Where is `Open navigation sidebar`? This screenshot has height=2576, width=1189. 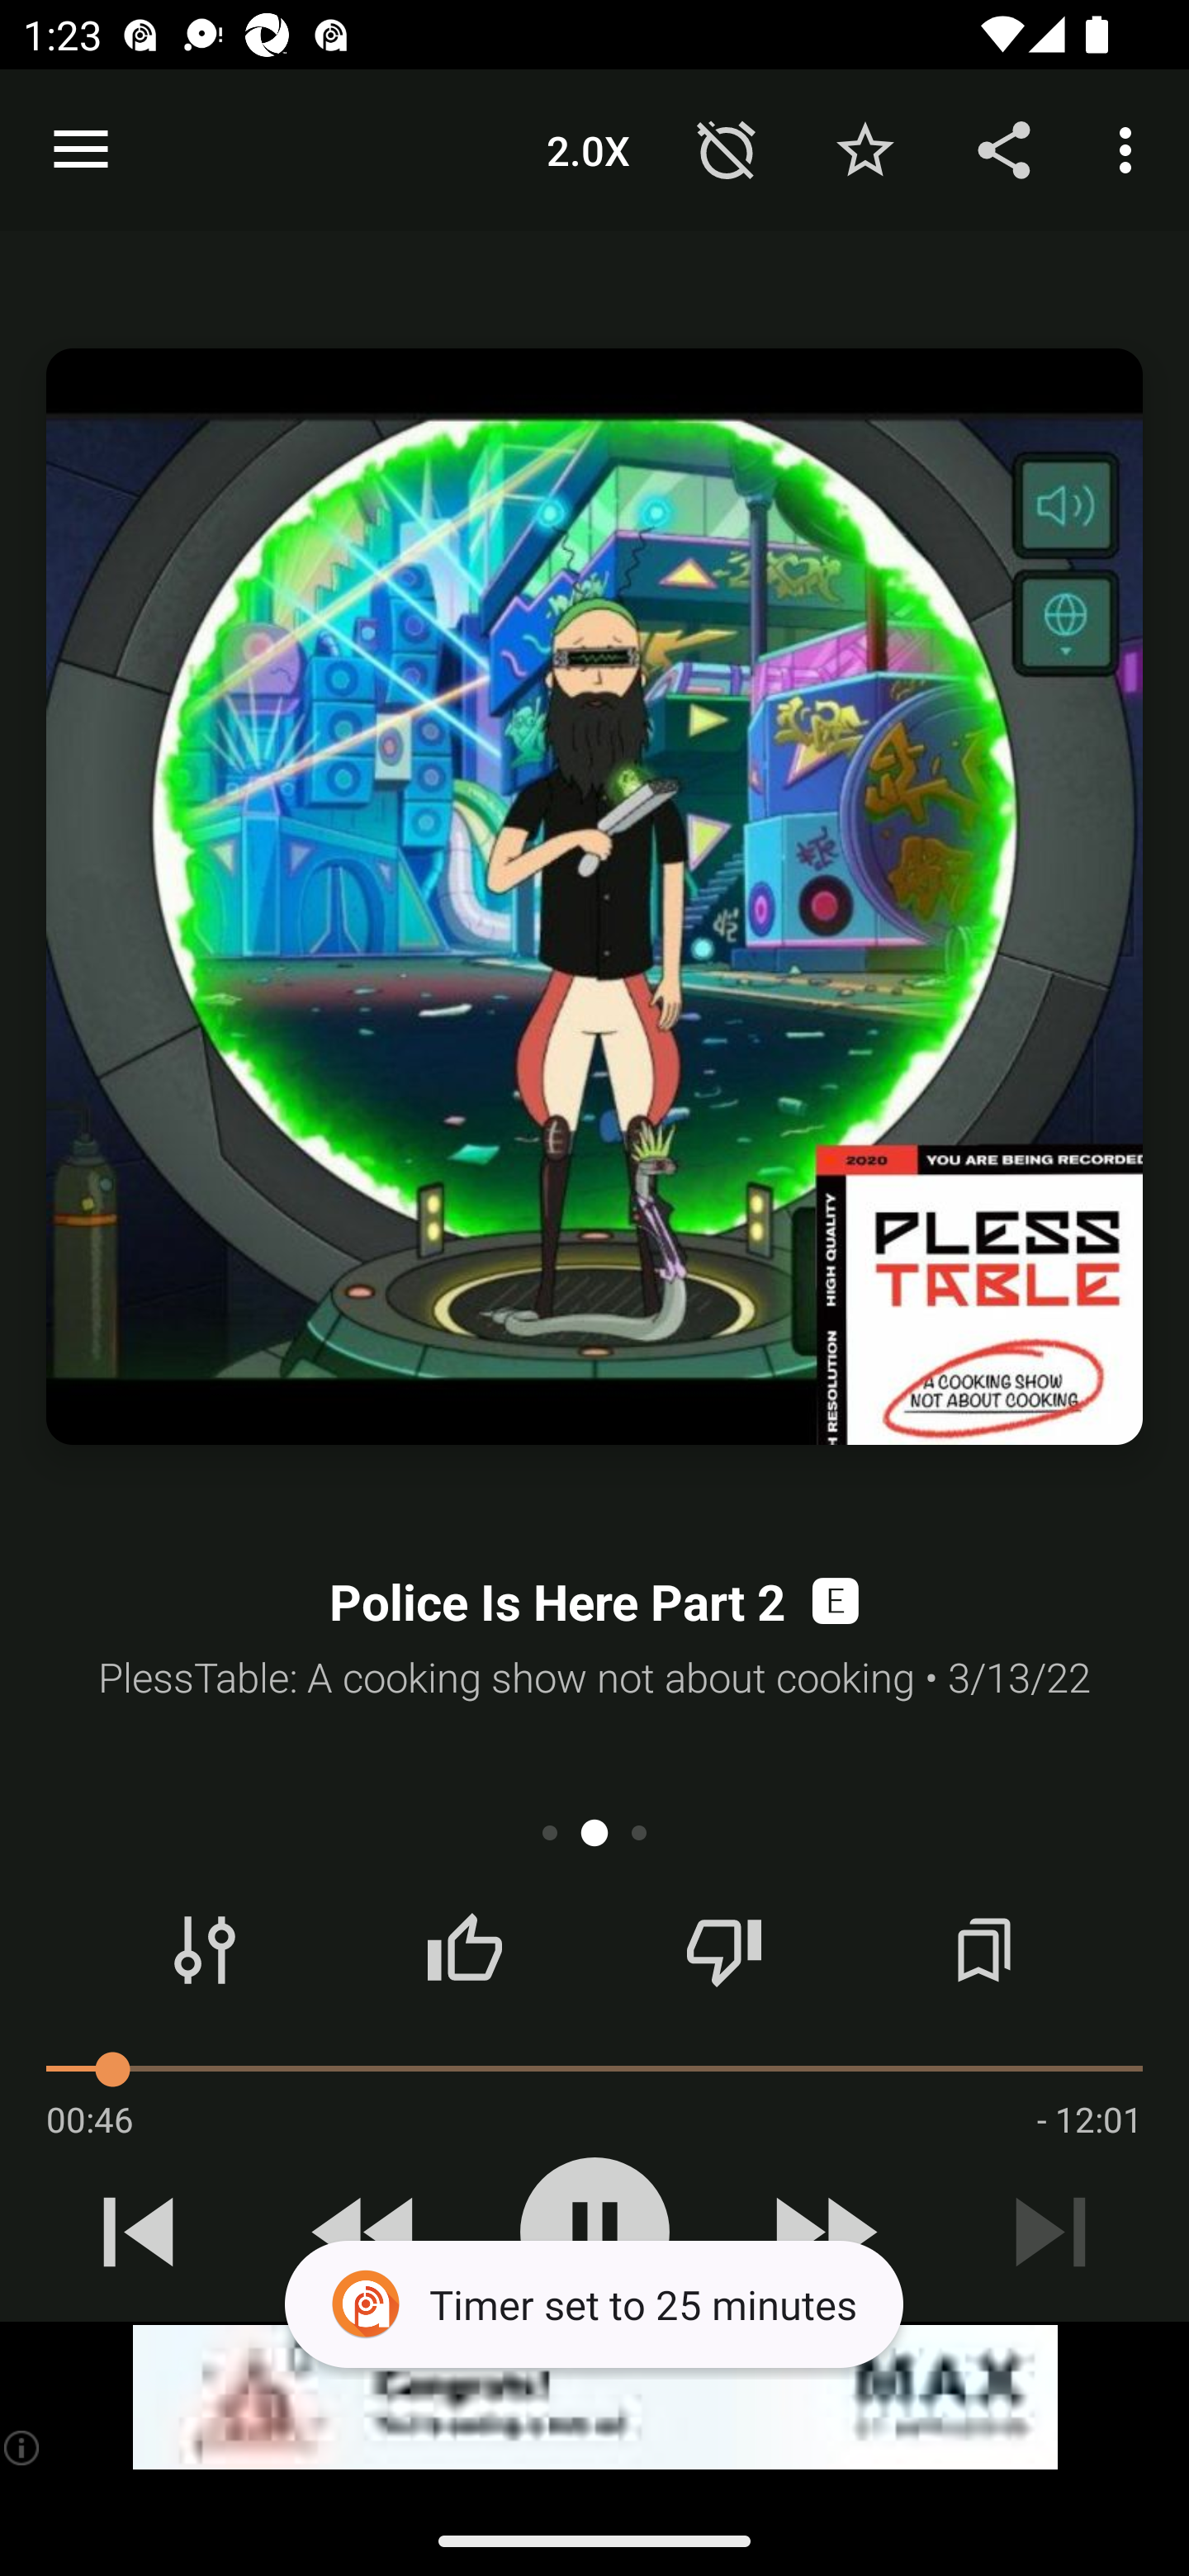 Open navigation sidebar is located at coordinates (81, 150).